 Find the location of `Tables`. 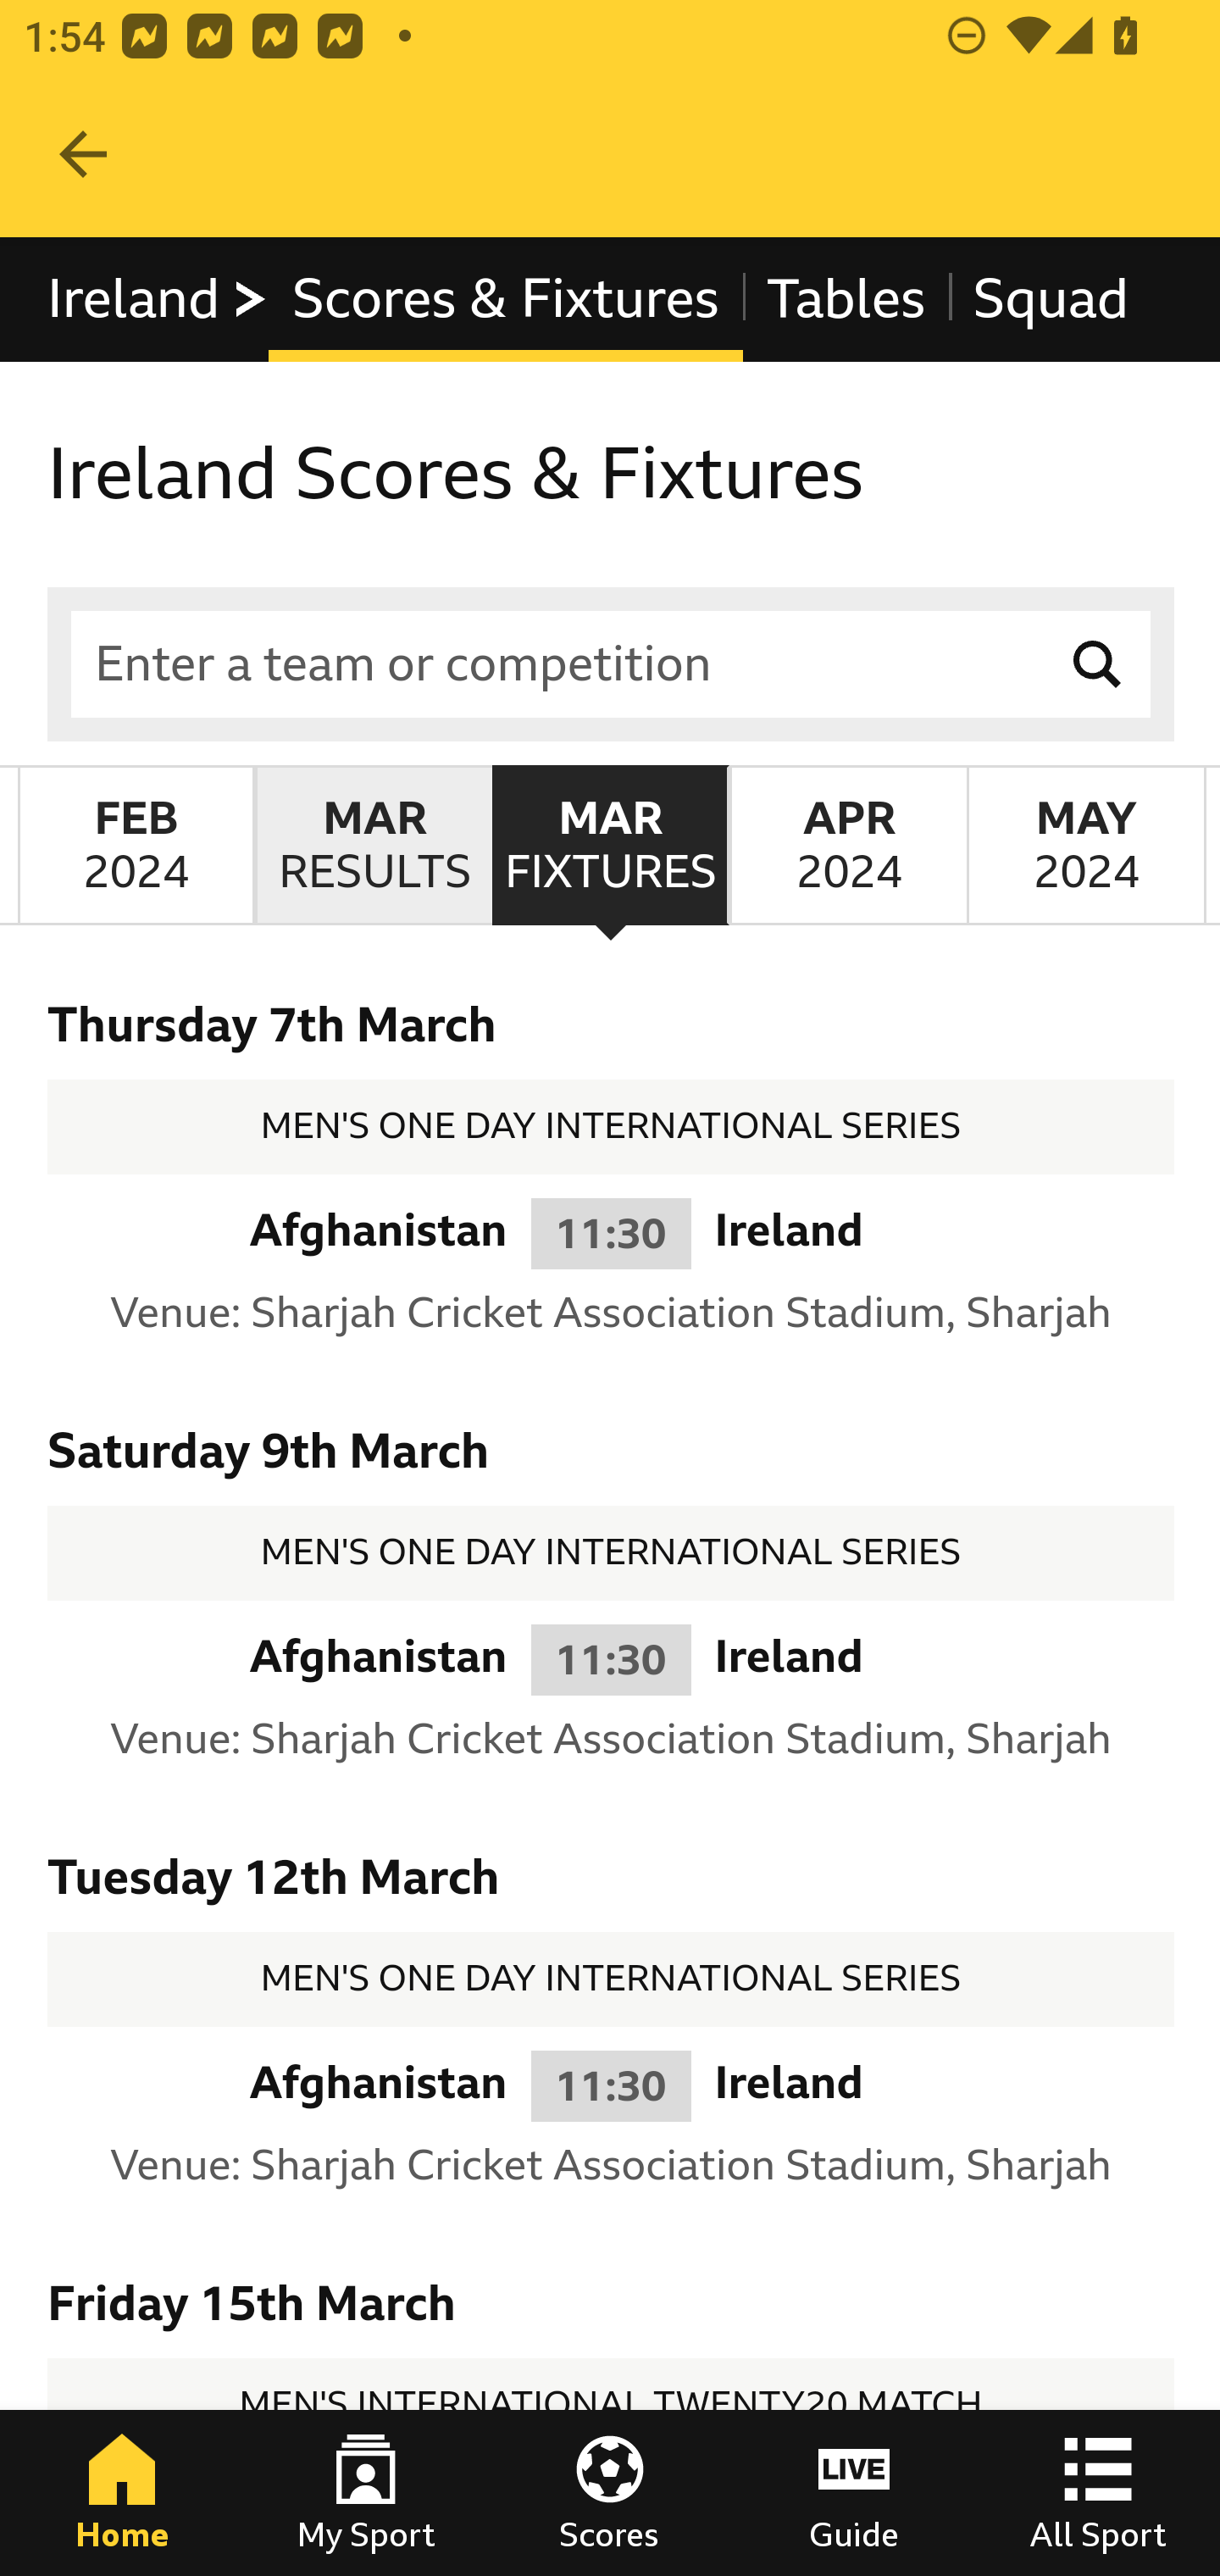

Tables is located at coordinates (846, 298).